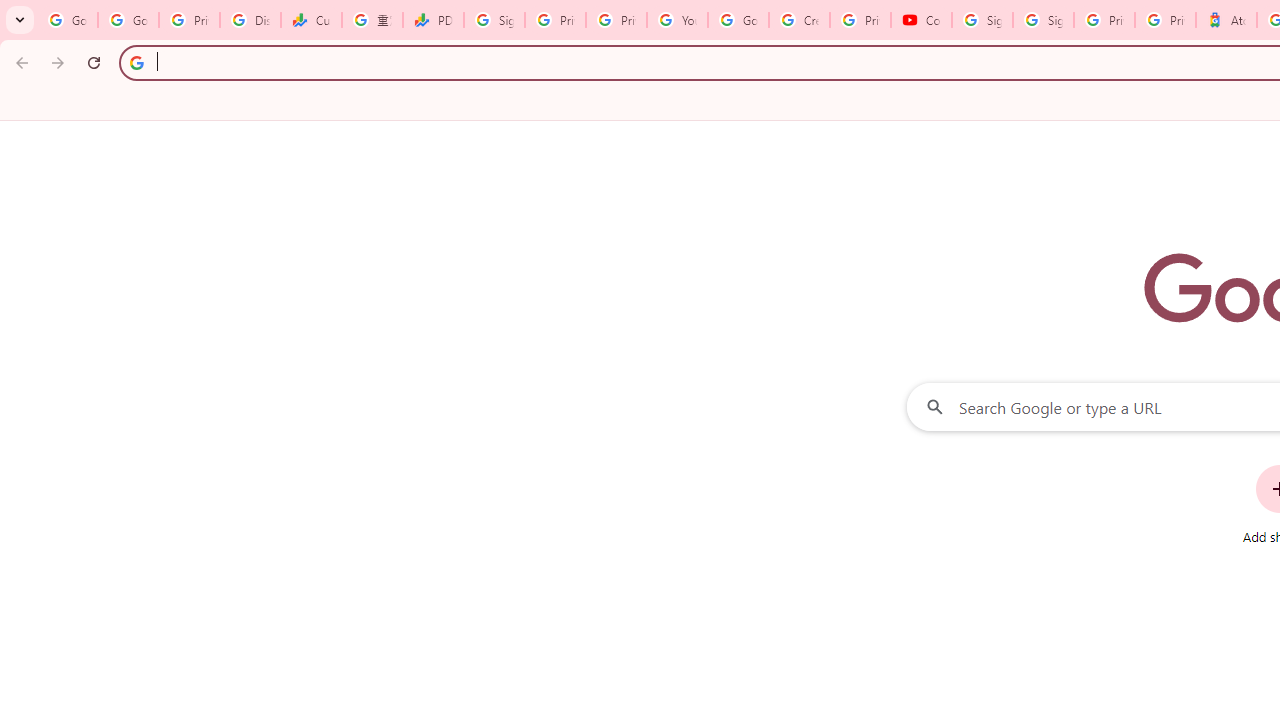 This screenshot has width=1280, height=720. What do you see at coordinates (799, 20) in the screenshot?
I see `Create your Google Account` at bounding box center [799, 20].